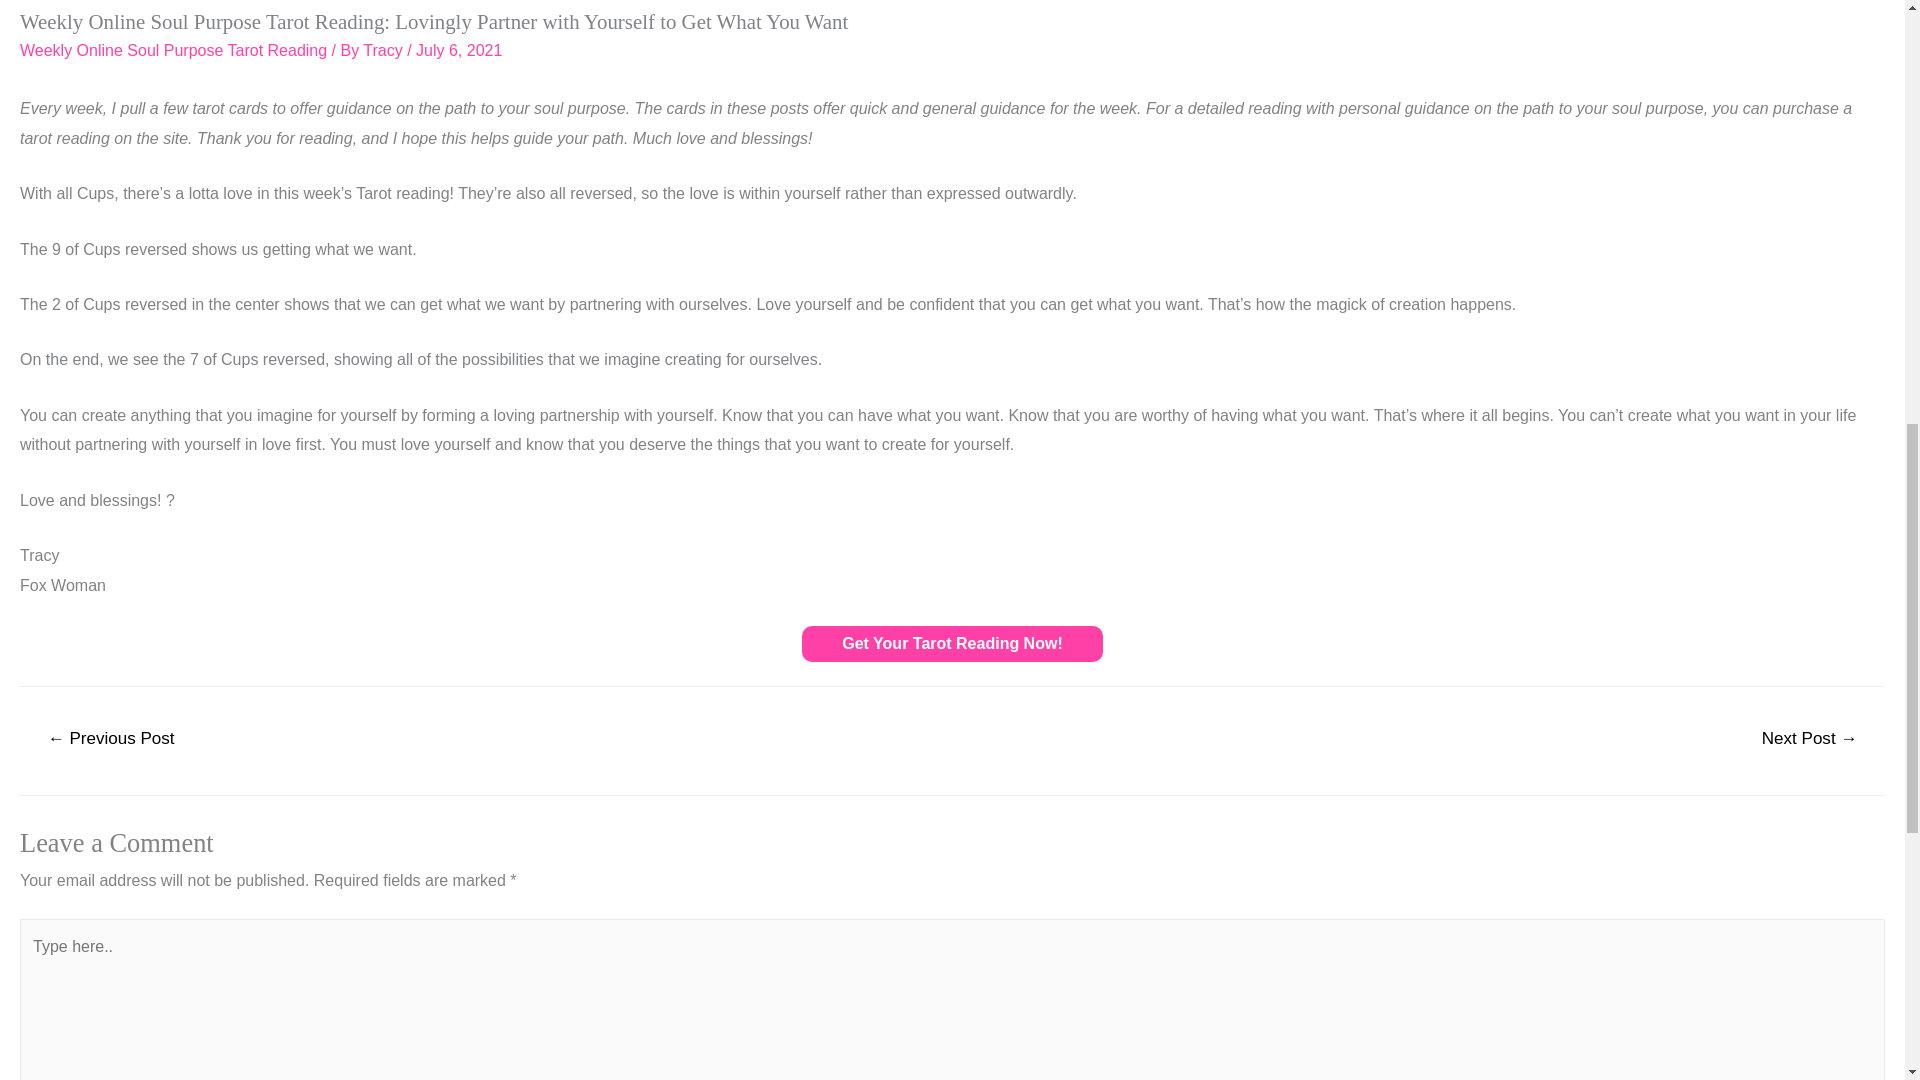 The height and width of the screenshot is (1080, 1920). What do you see at coordinates (384, 50) in the screenshot?
I see `Tracy` at bounding box center [384, 50].